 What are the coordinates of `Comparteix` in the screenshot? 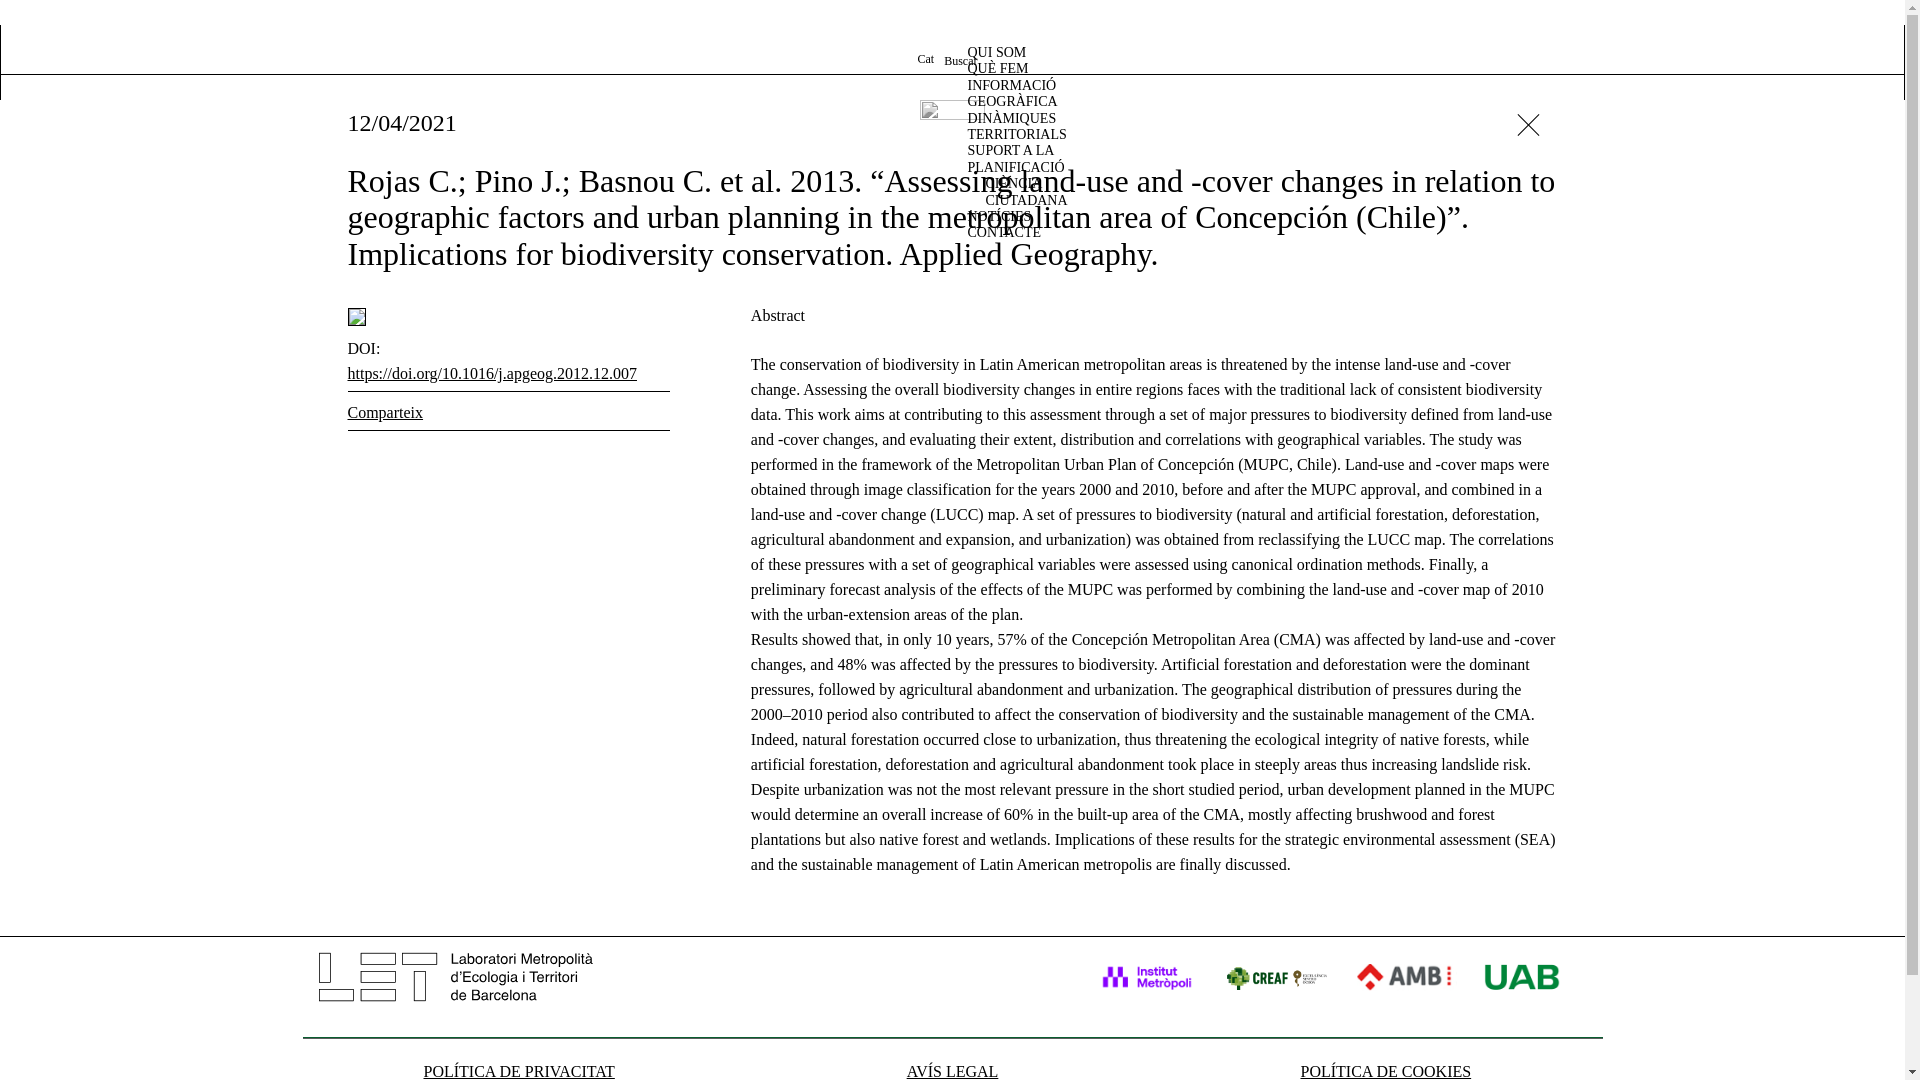 It's located at (386, 412).